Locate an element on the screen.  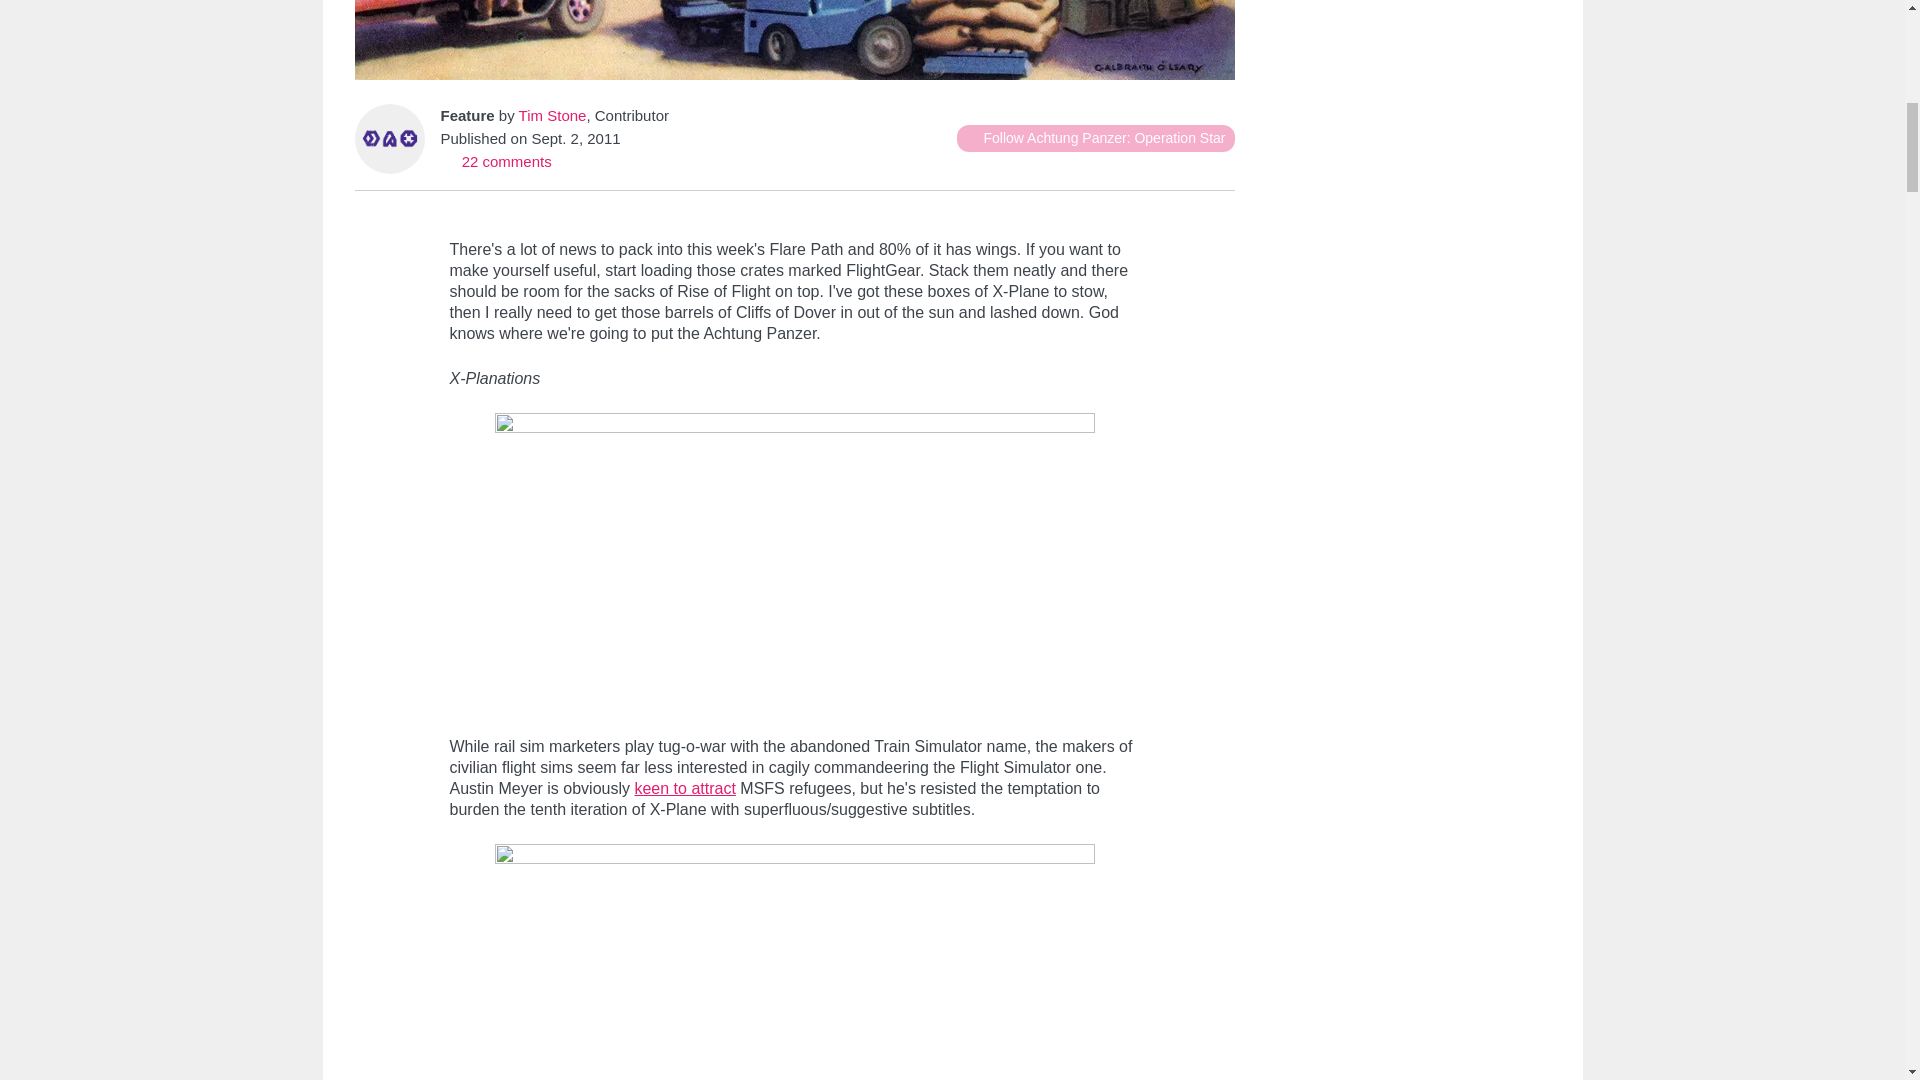
22 comments is located at coordinates (495, 161).